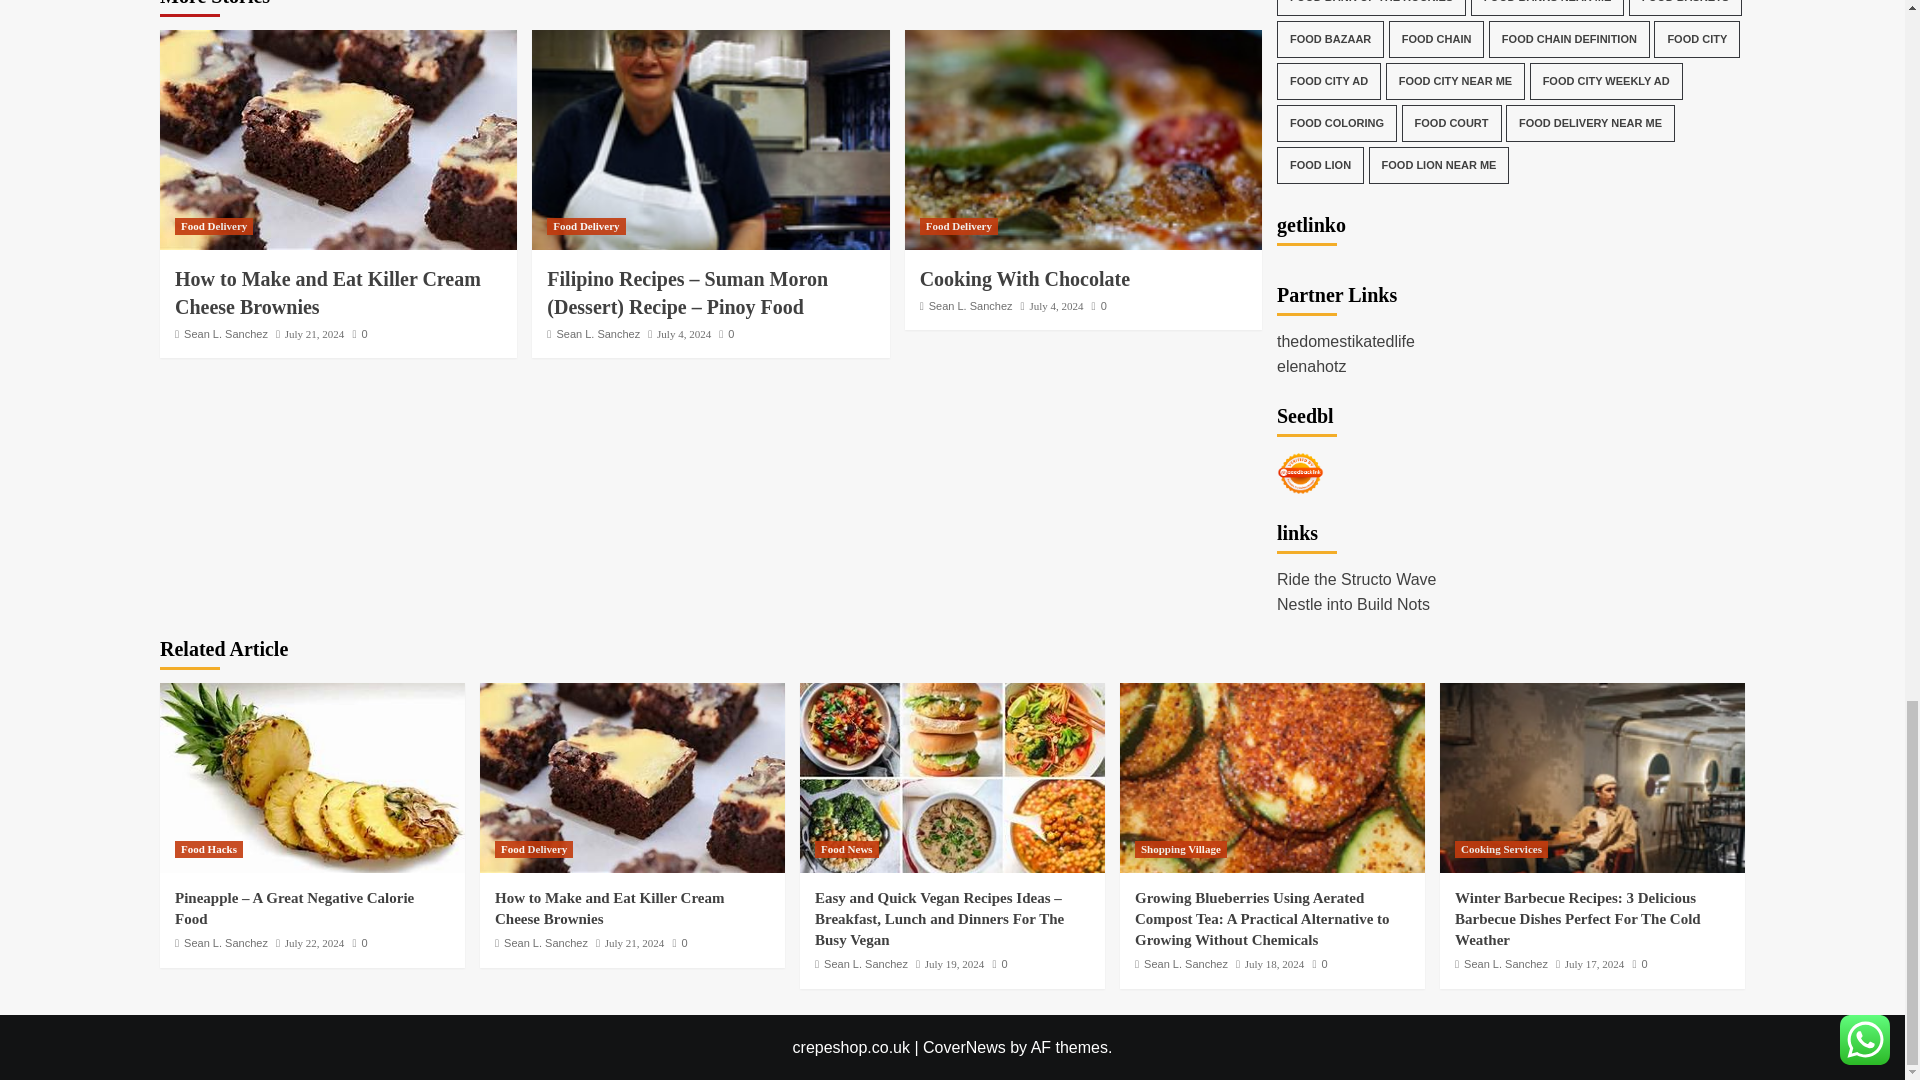 Image resolution: width=1920 pixels, height=1080 pixels. What do you see at coordinates (1082, 140) in the screenshot?
I see `Cooking With Chocolate` at bounding box center [1082, 140].